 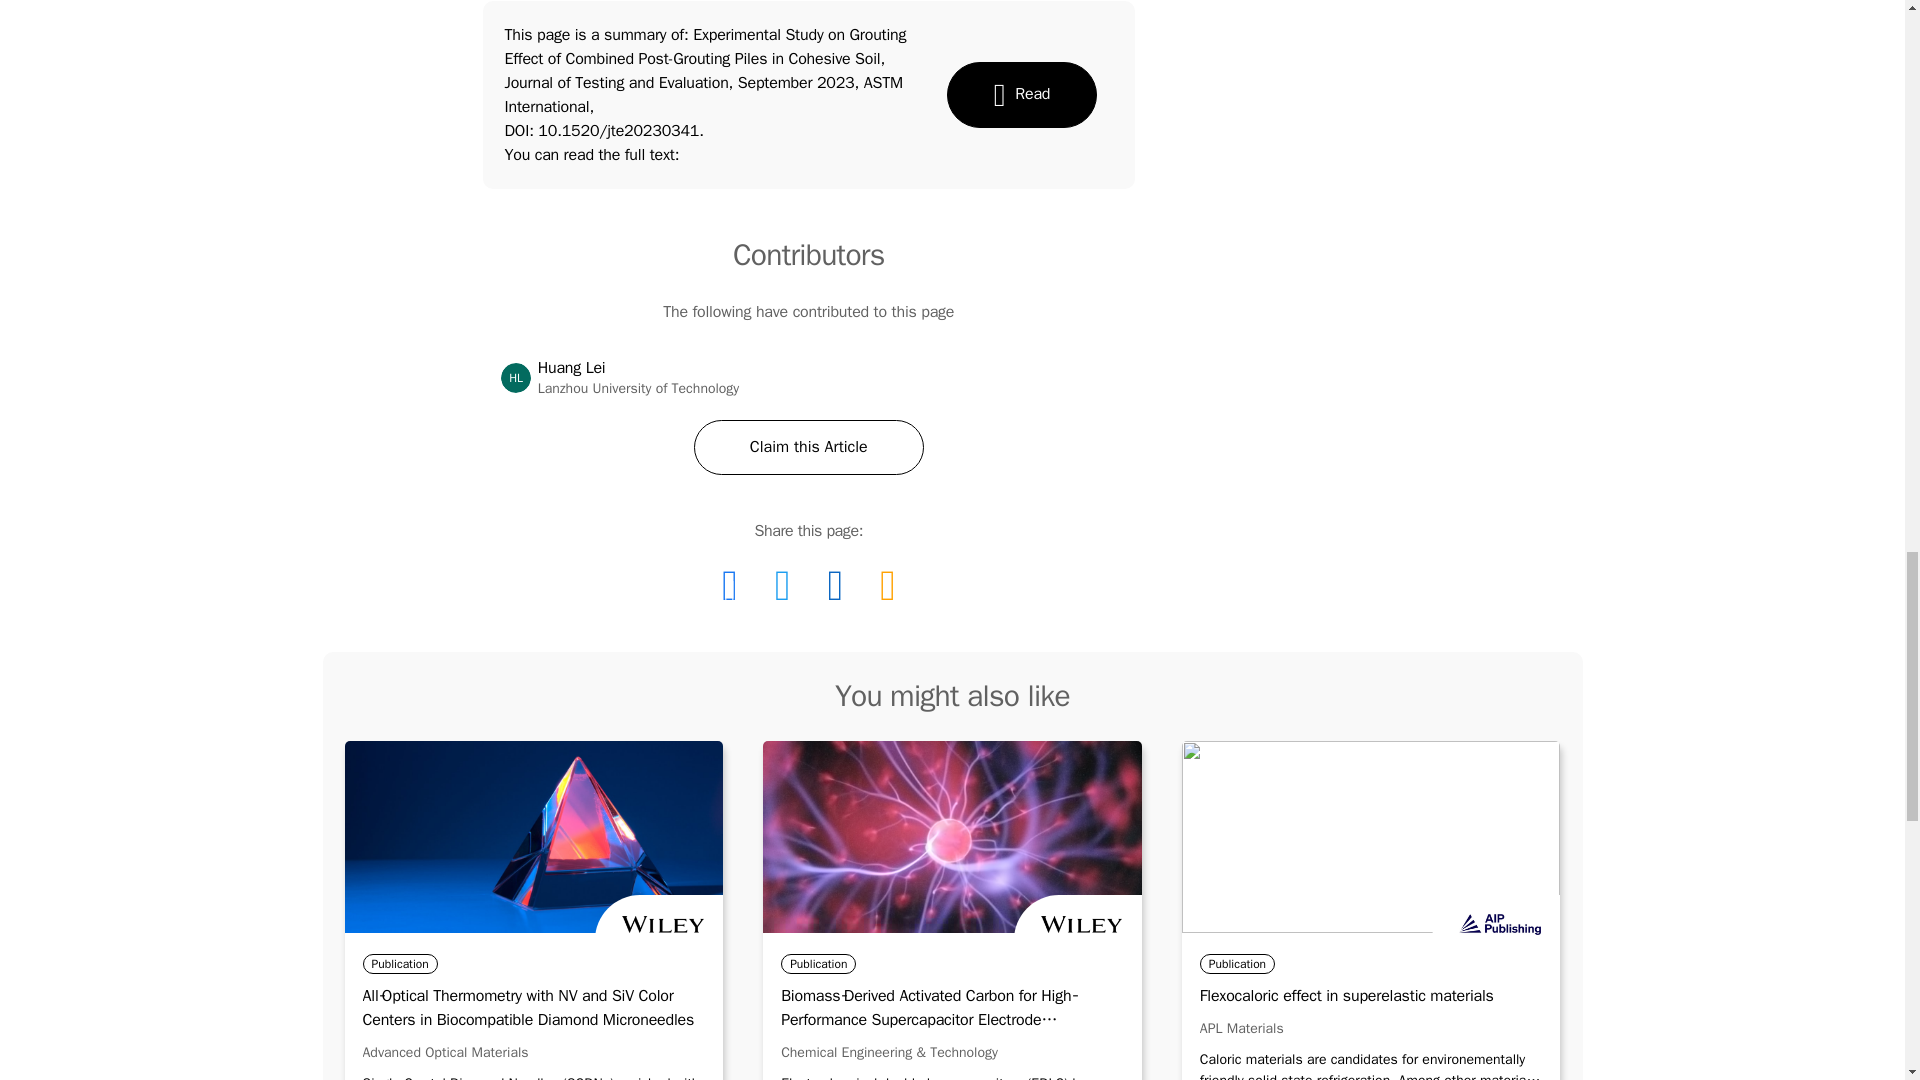 What do you see at coordinates (445, 1052) in the screenshot?
I see `Flexocaloric effect in superelastic materials` at bounding box center [445, 1052].